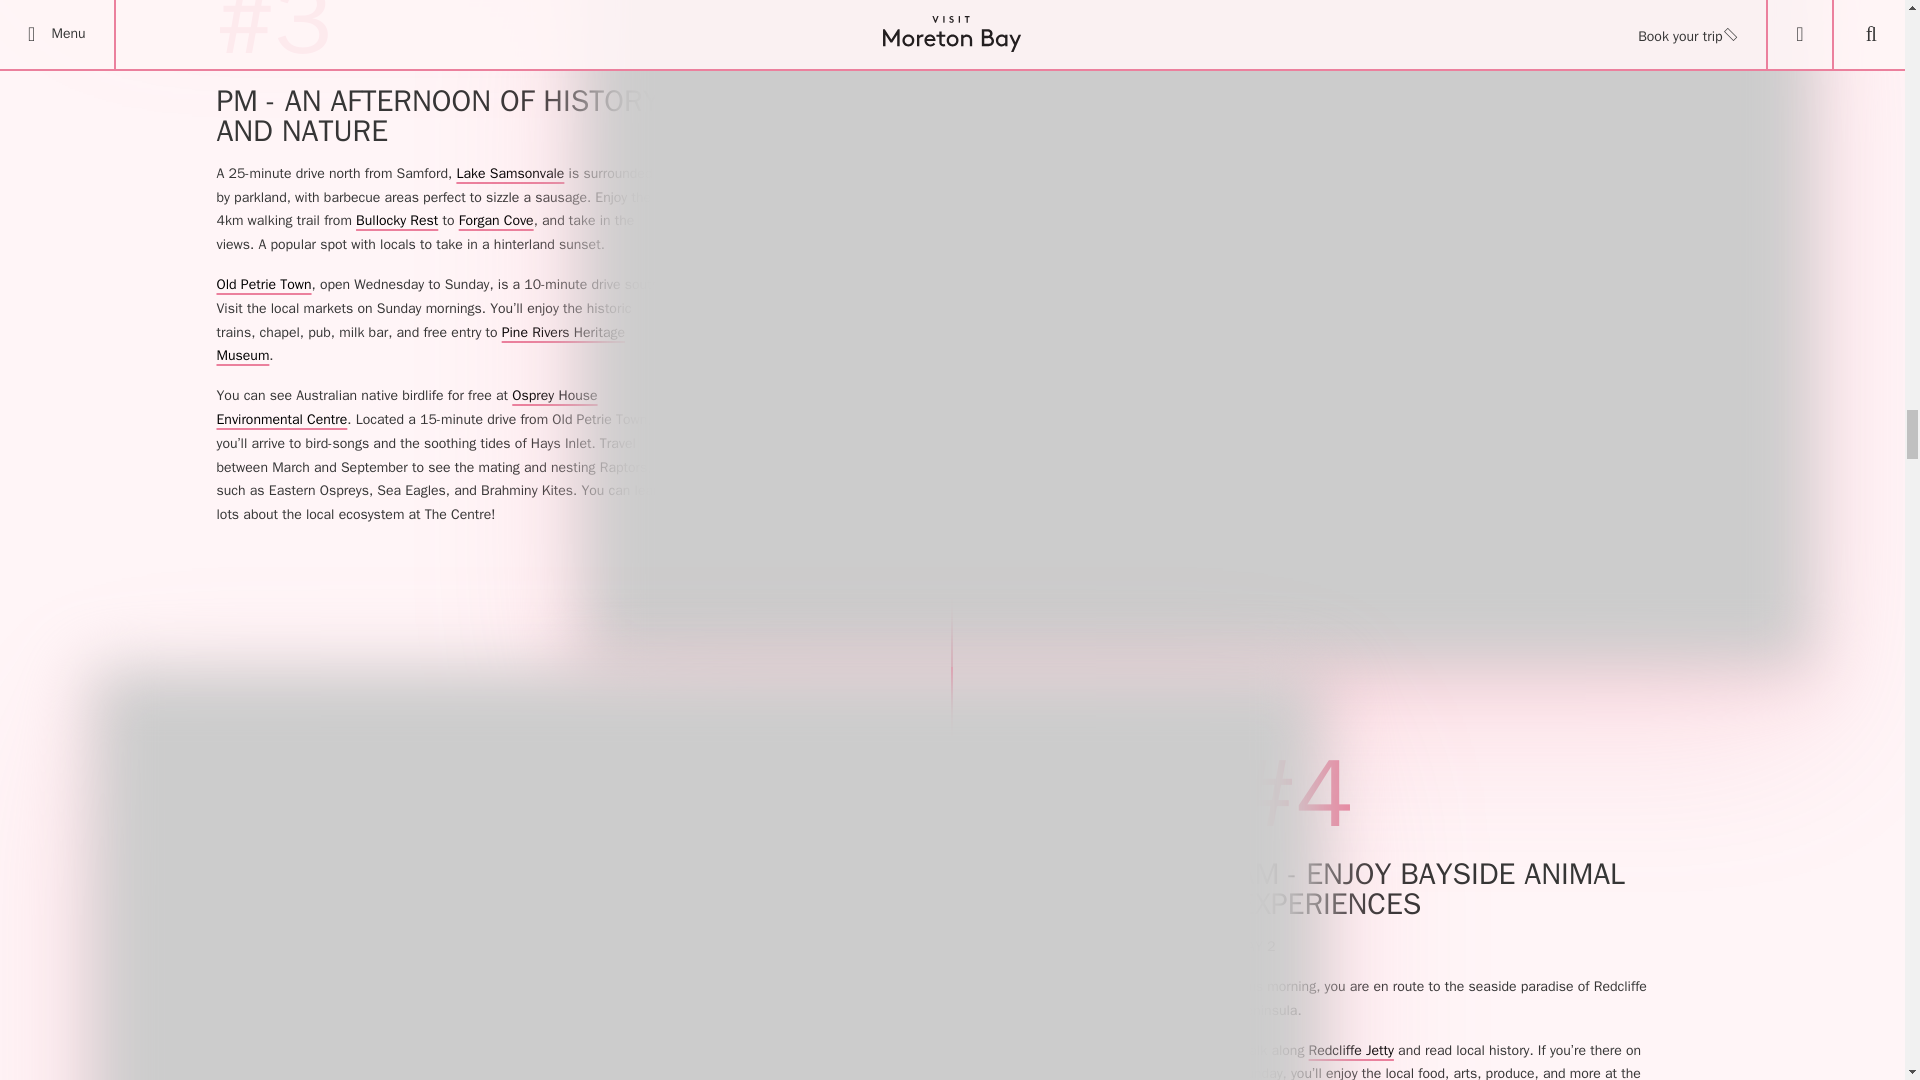 The height and width of the screenshot is (1080, 1920). I want to click on Osprey House Environmental Centre, so click(406, 406).